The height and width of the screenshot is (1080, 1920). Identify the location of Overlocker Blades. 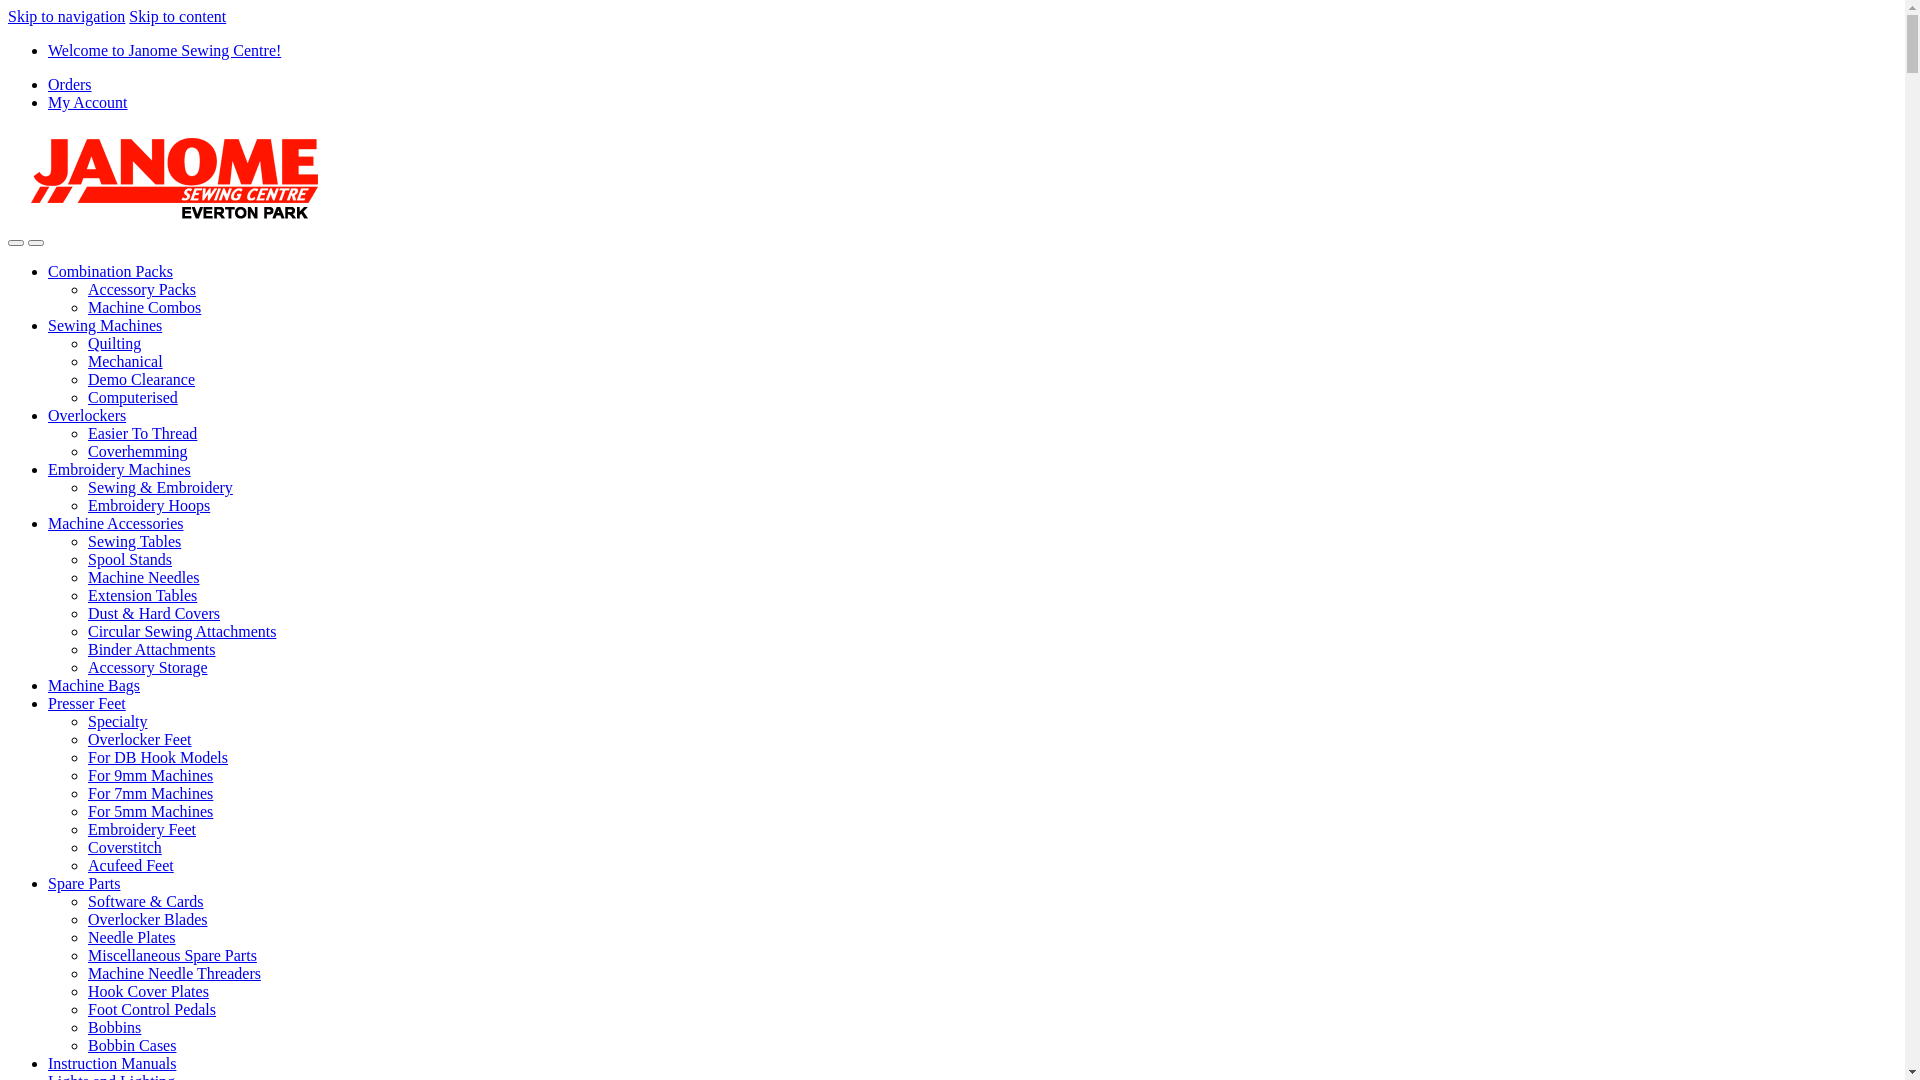
(148, 920).